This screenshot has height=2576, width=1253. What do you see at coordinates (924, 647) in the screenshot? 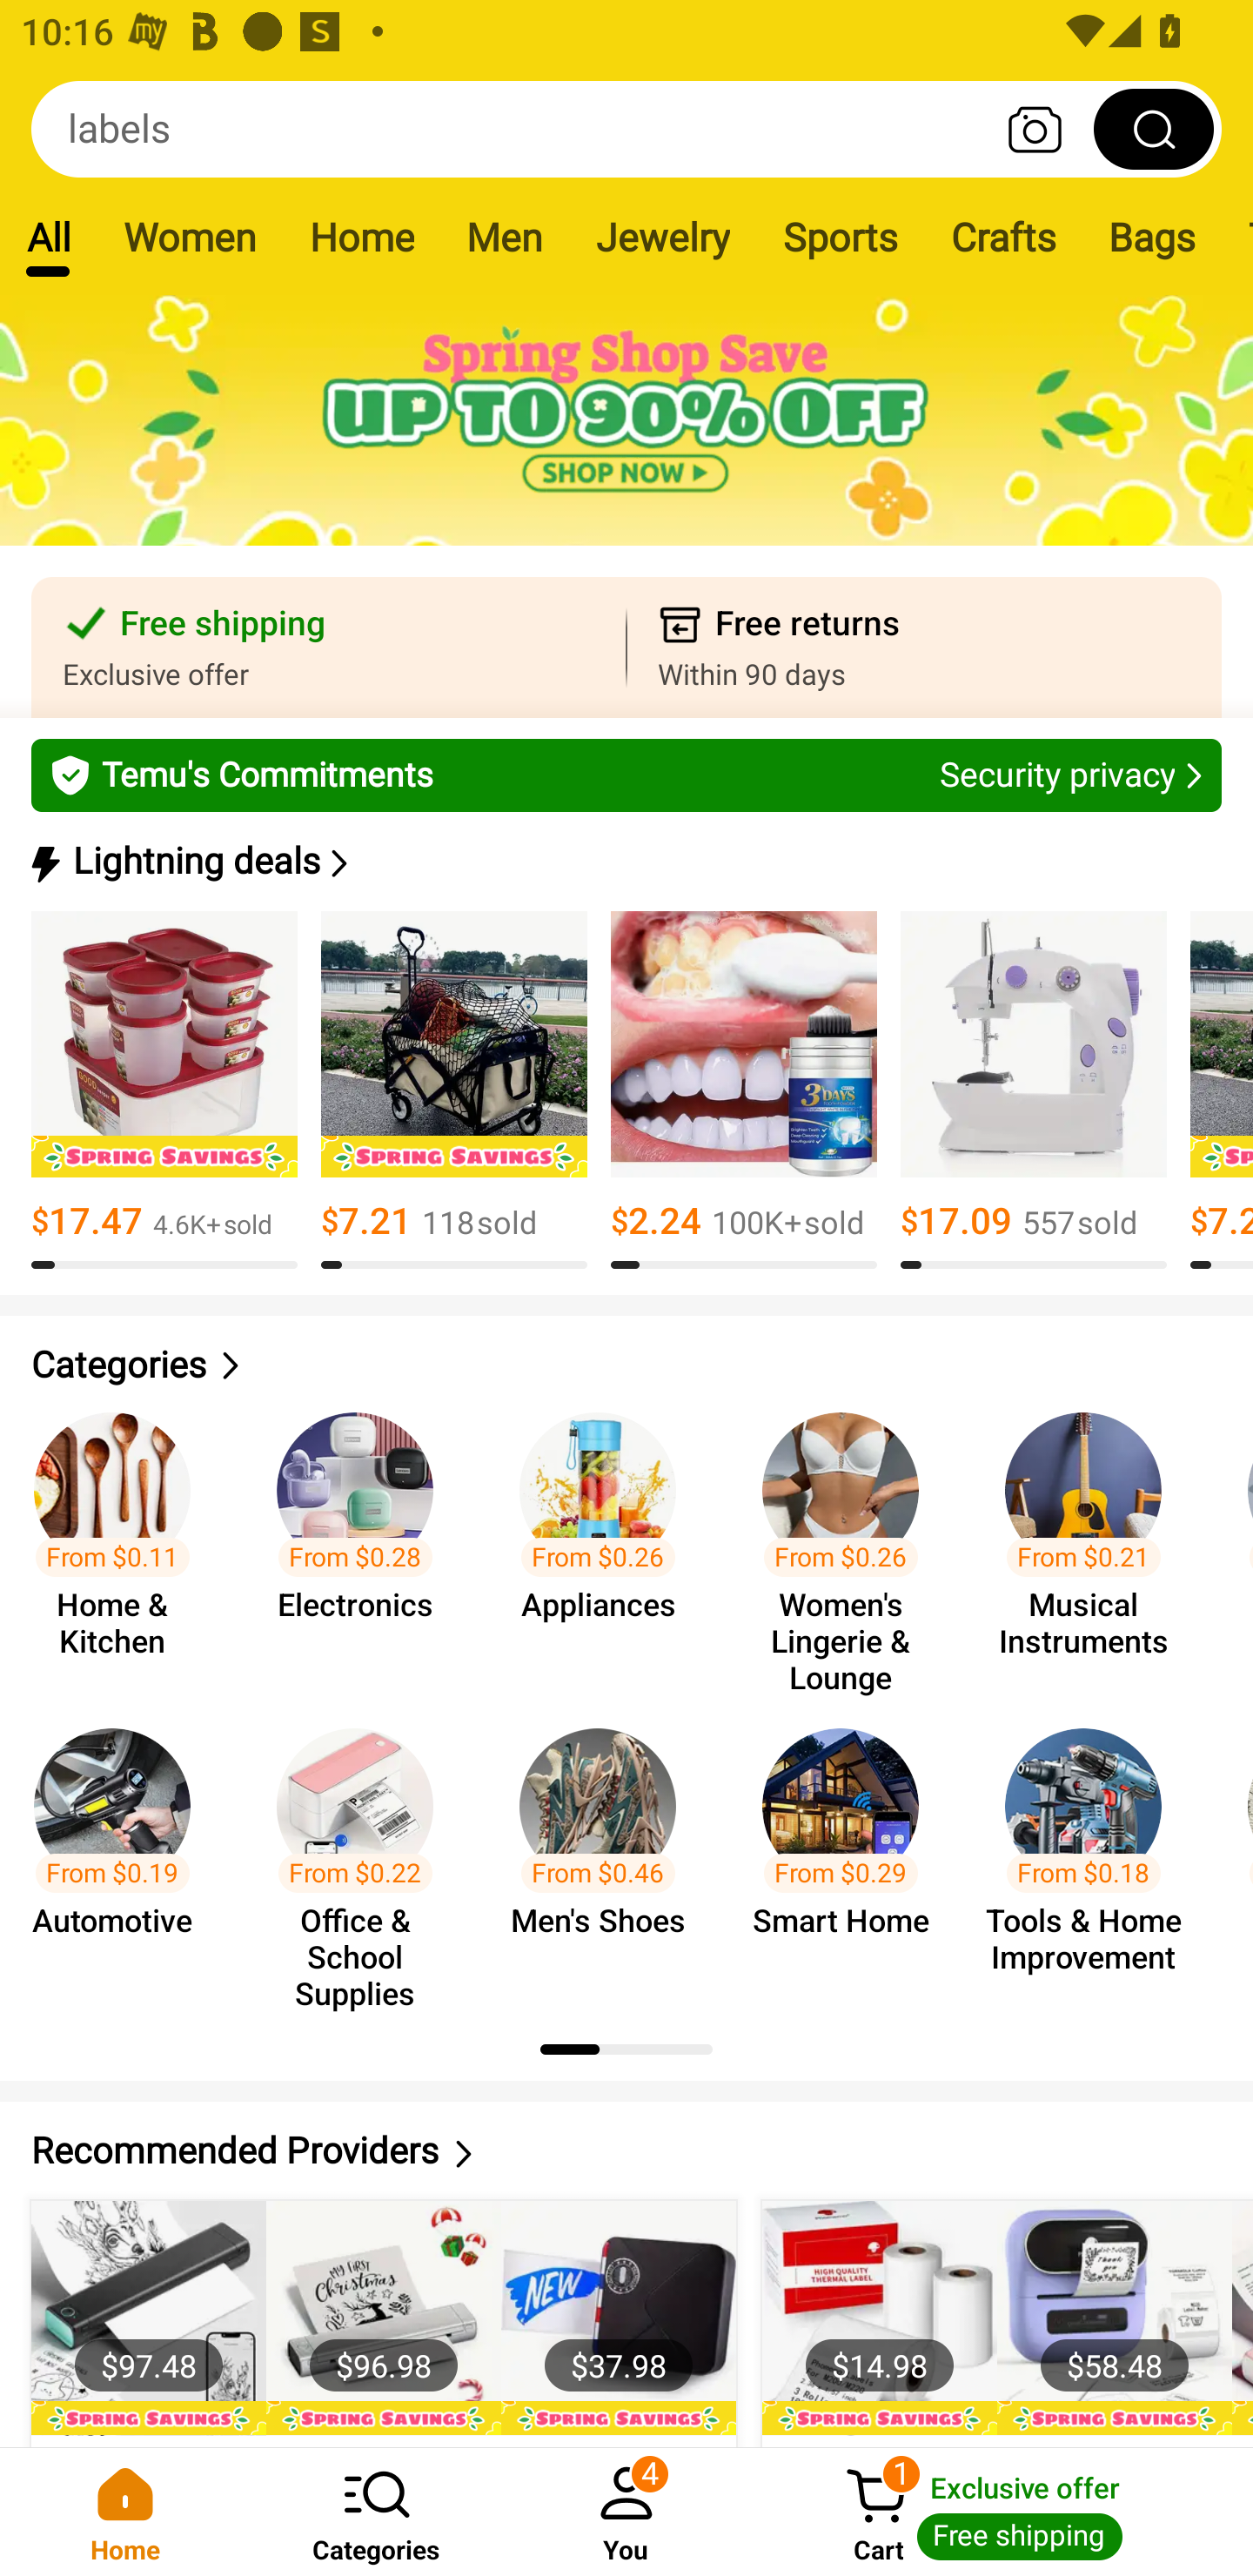
I see `Free returns Within 90 days` at bounding box center [924, 647].